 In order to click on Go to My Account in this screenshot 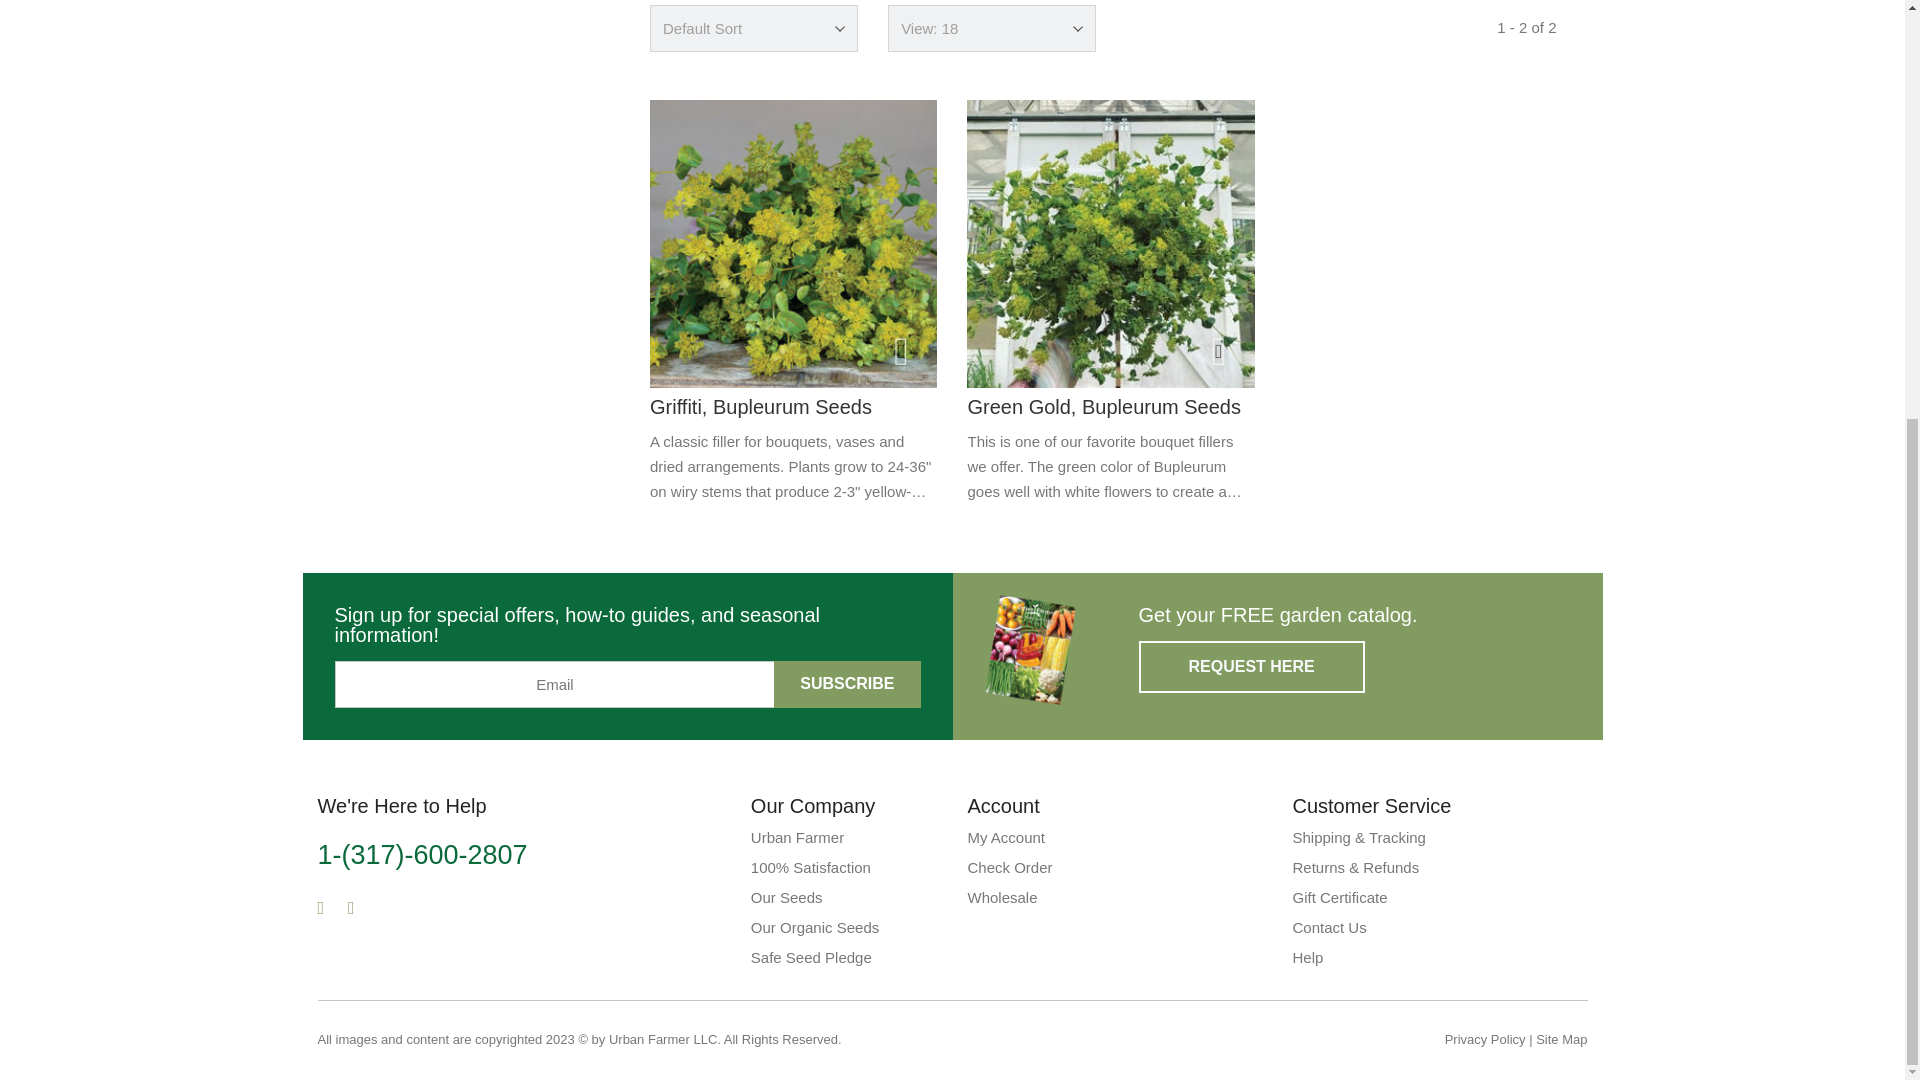, I will do `click(1006, 837)`.